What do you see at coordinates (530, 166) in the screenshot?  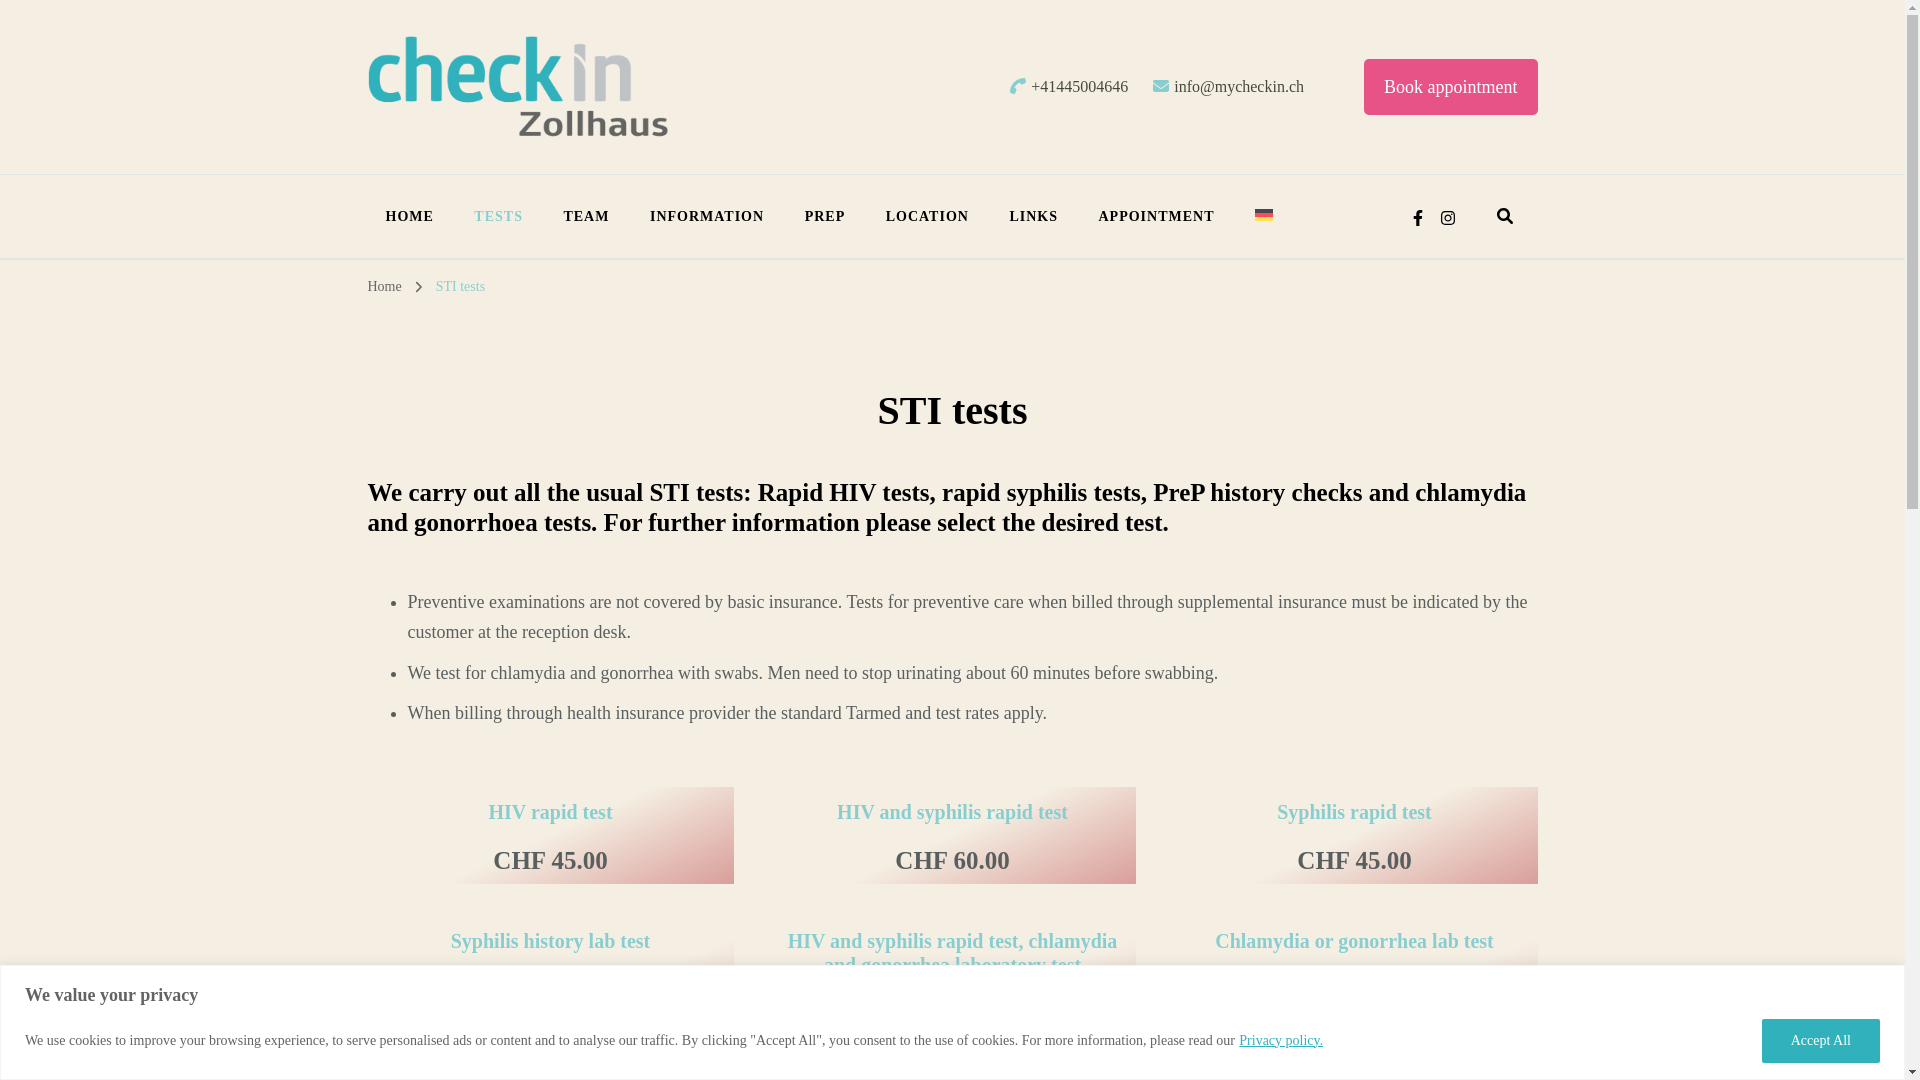 I see `checkin Zollhaus` at bounding box center [530, 166].